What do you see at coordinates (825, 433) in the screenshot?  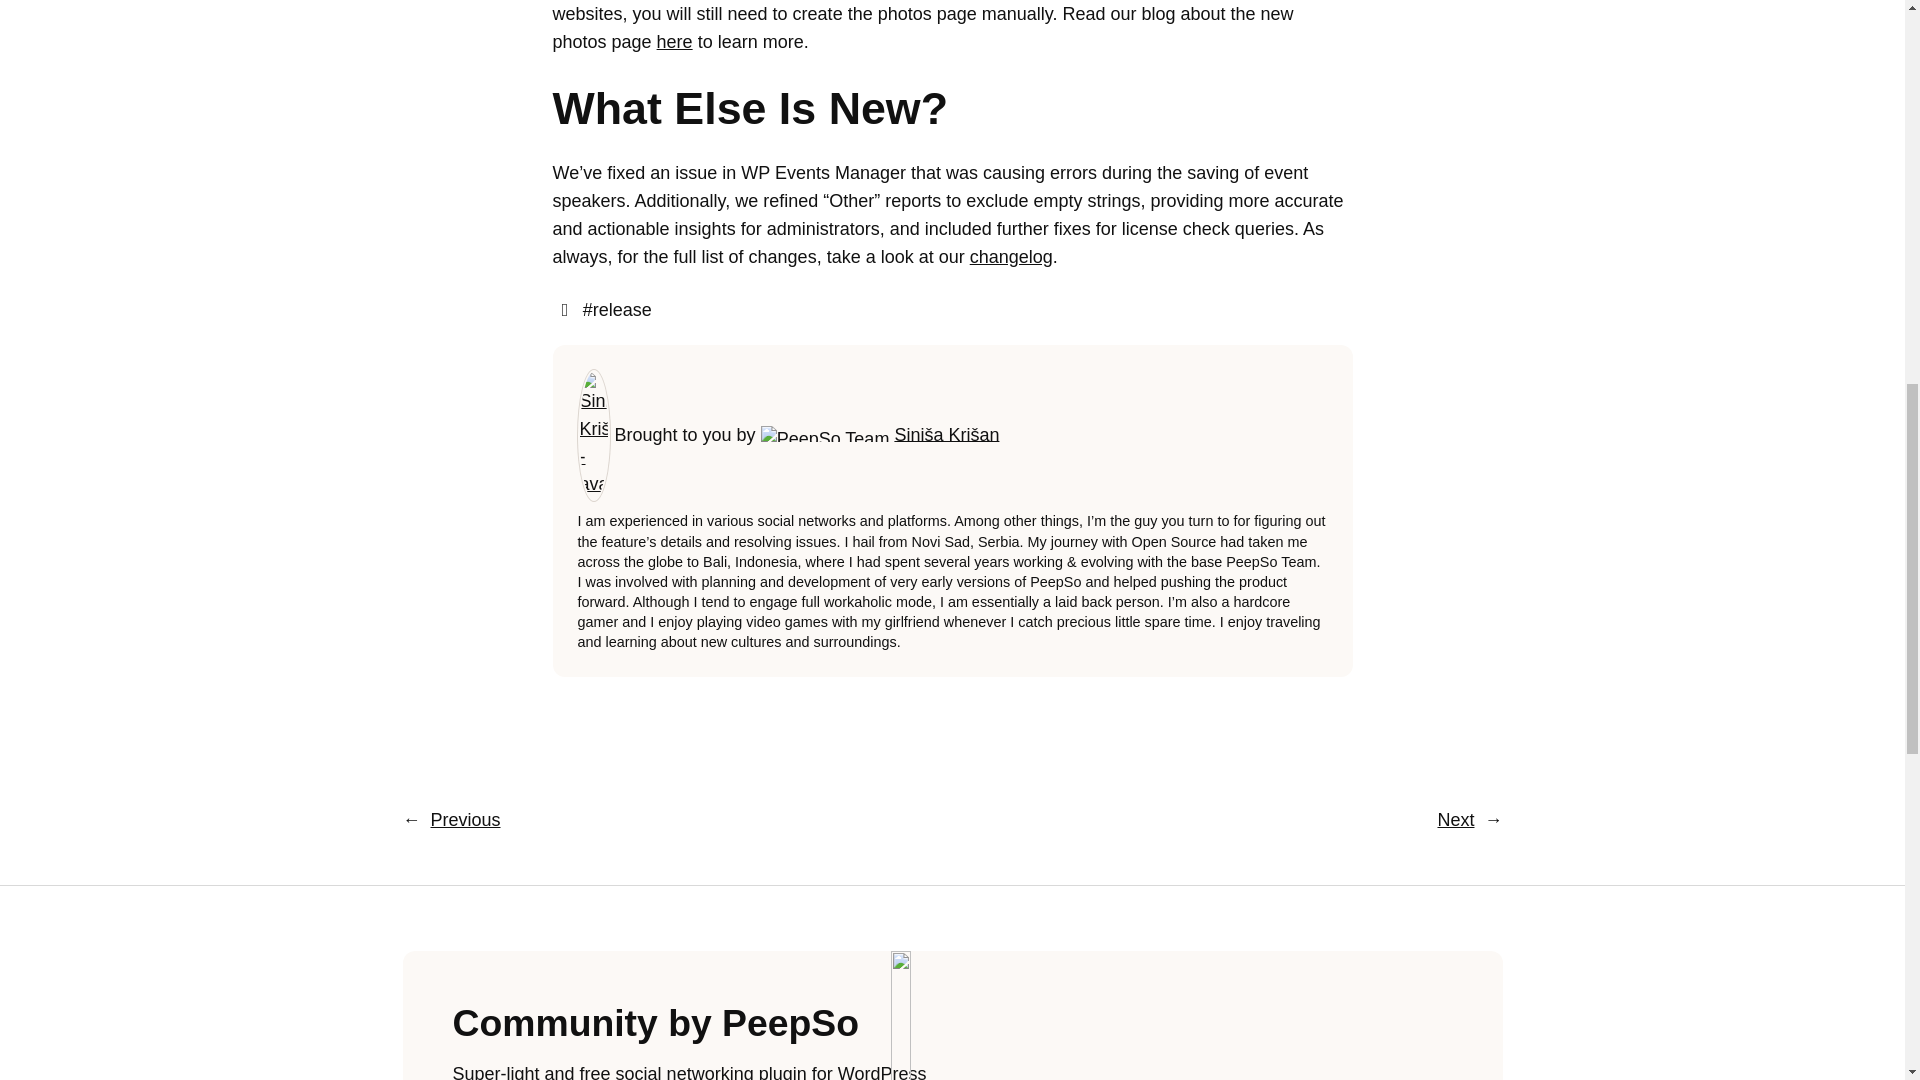 I see `PeepSo Team` at bounding box center [825, 433].